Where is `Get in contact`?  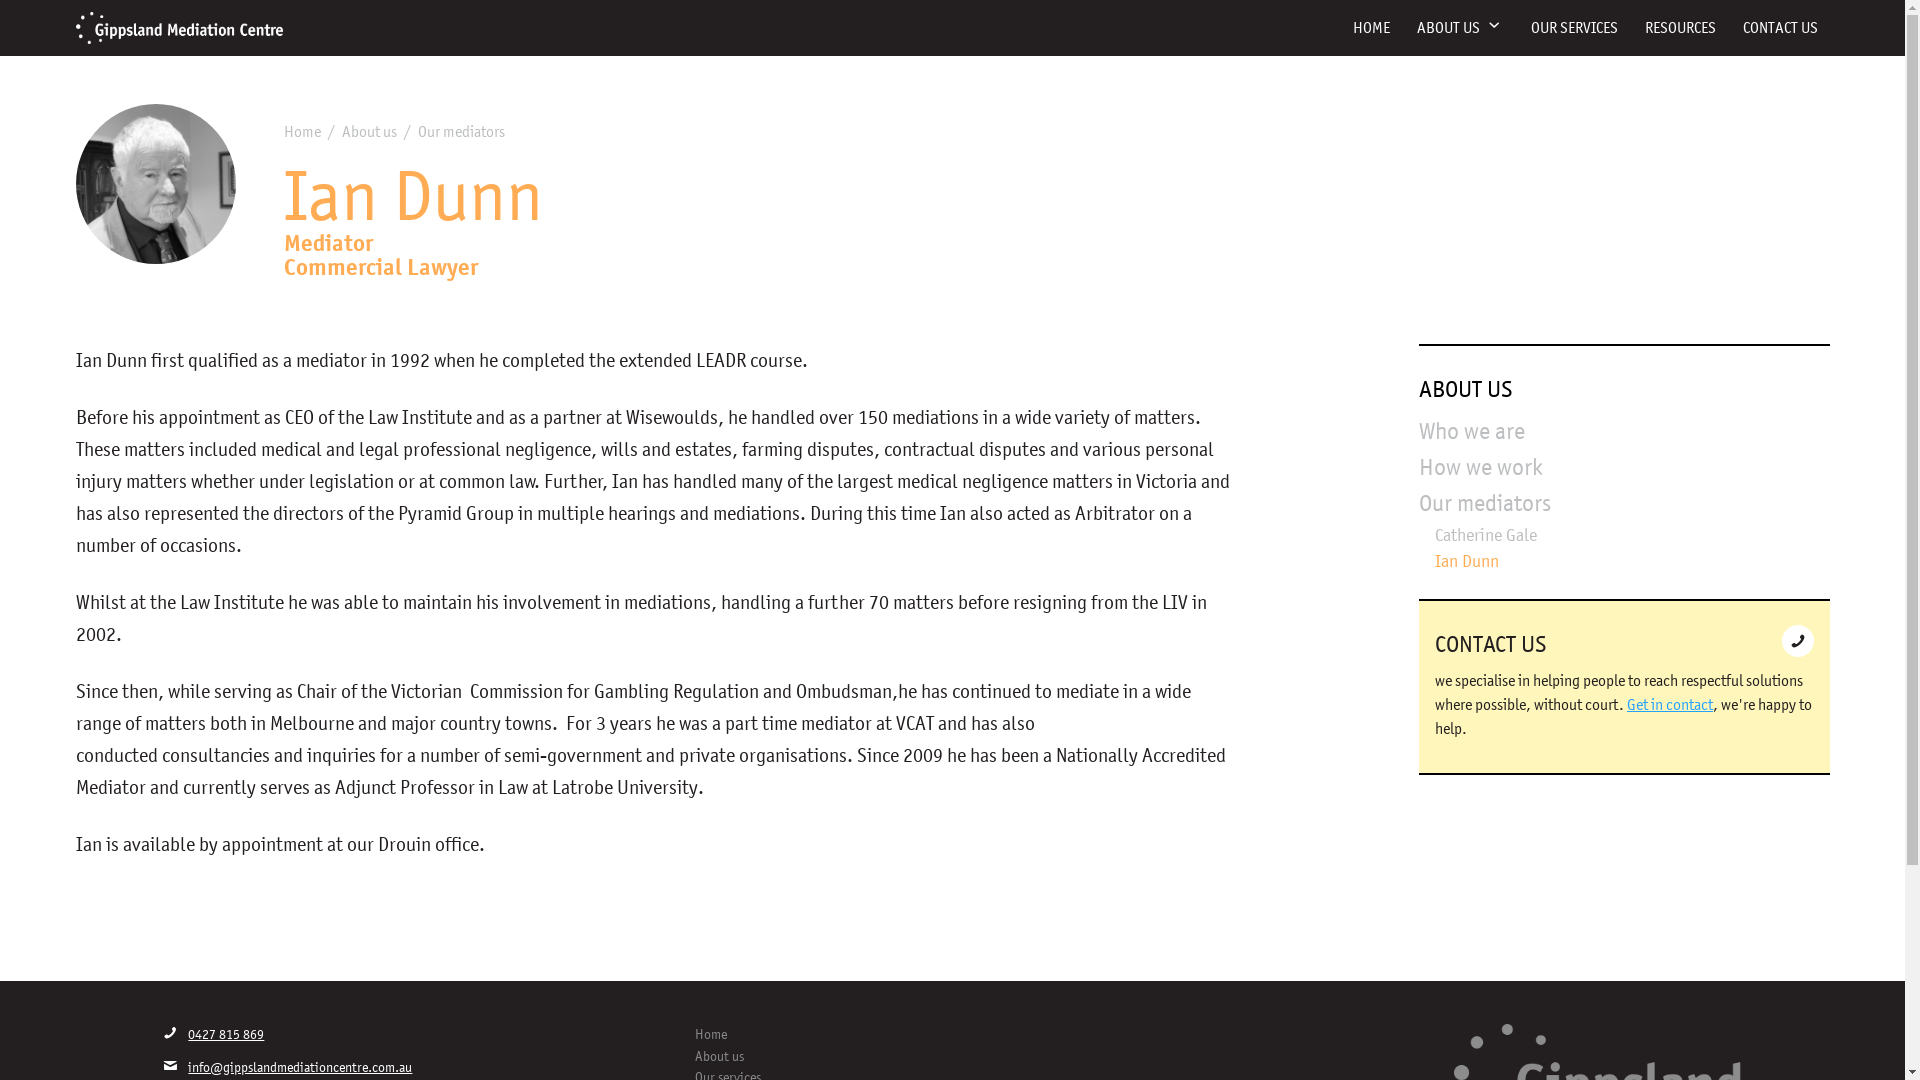
Get in contact is located at coordinates (1670, 704).